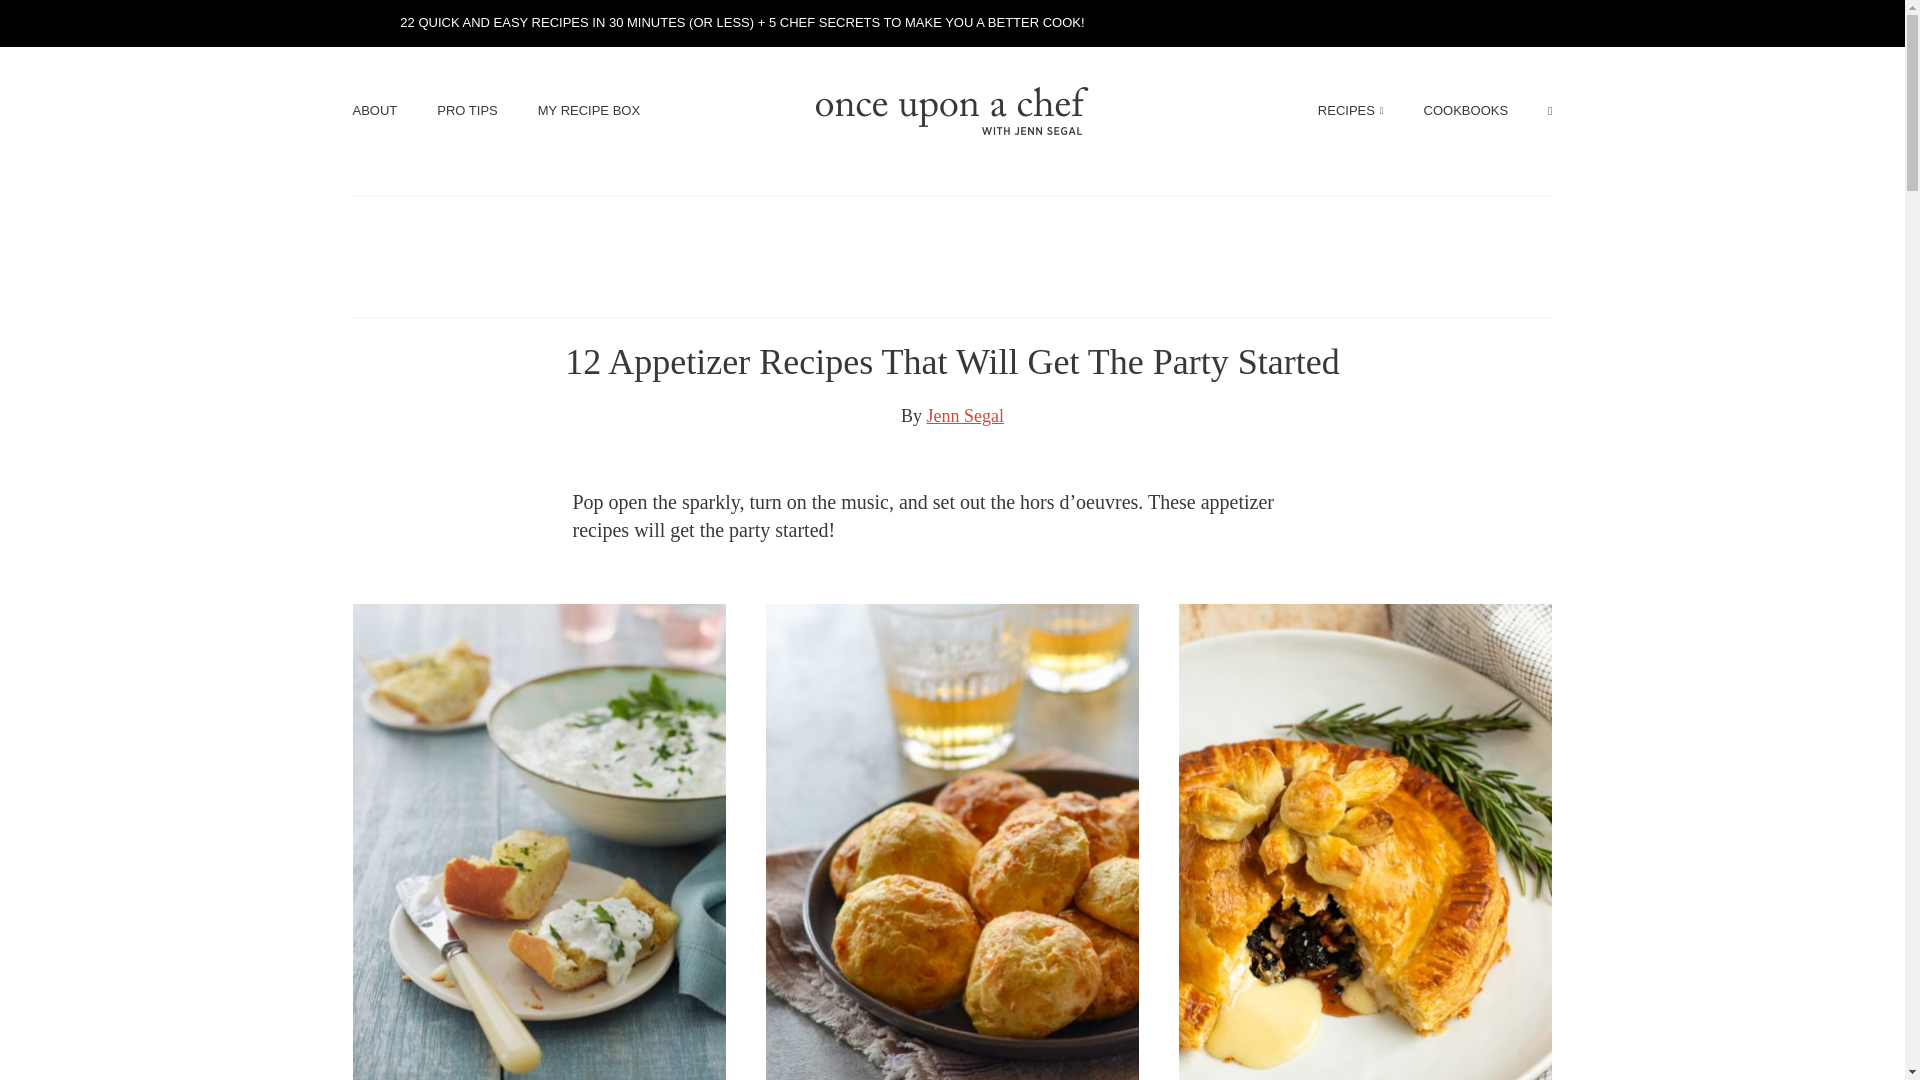 This screenshot has width=1920, height=1080. Describe the element at coordinates (1466, 110) in the screenshot. I see `COOKBOOKS` at that location.